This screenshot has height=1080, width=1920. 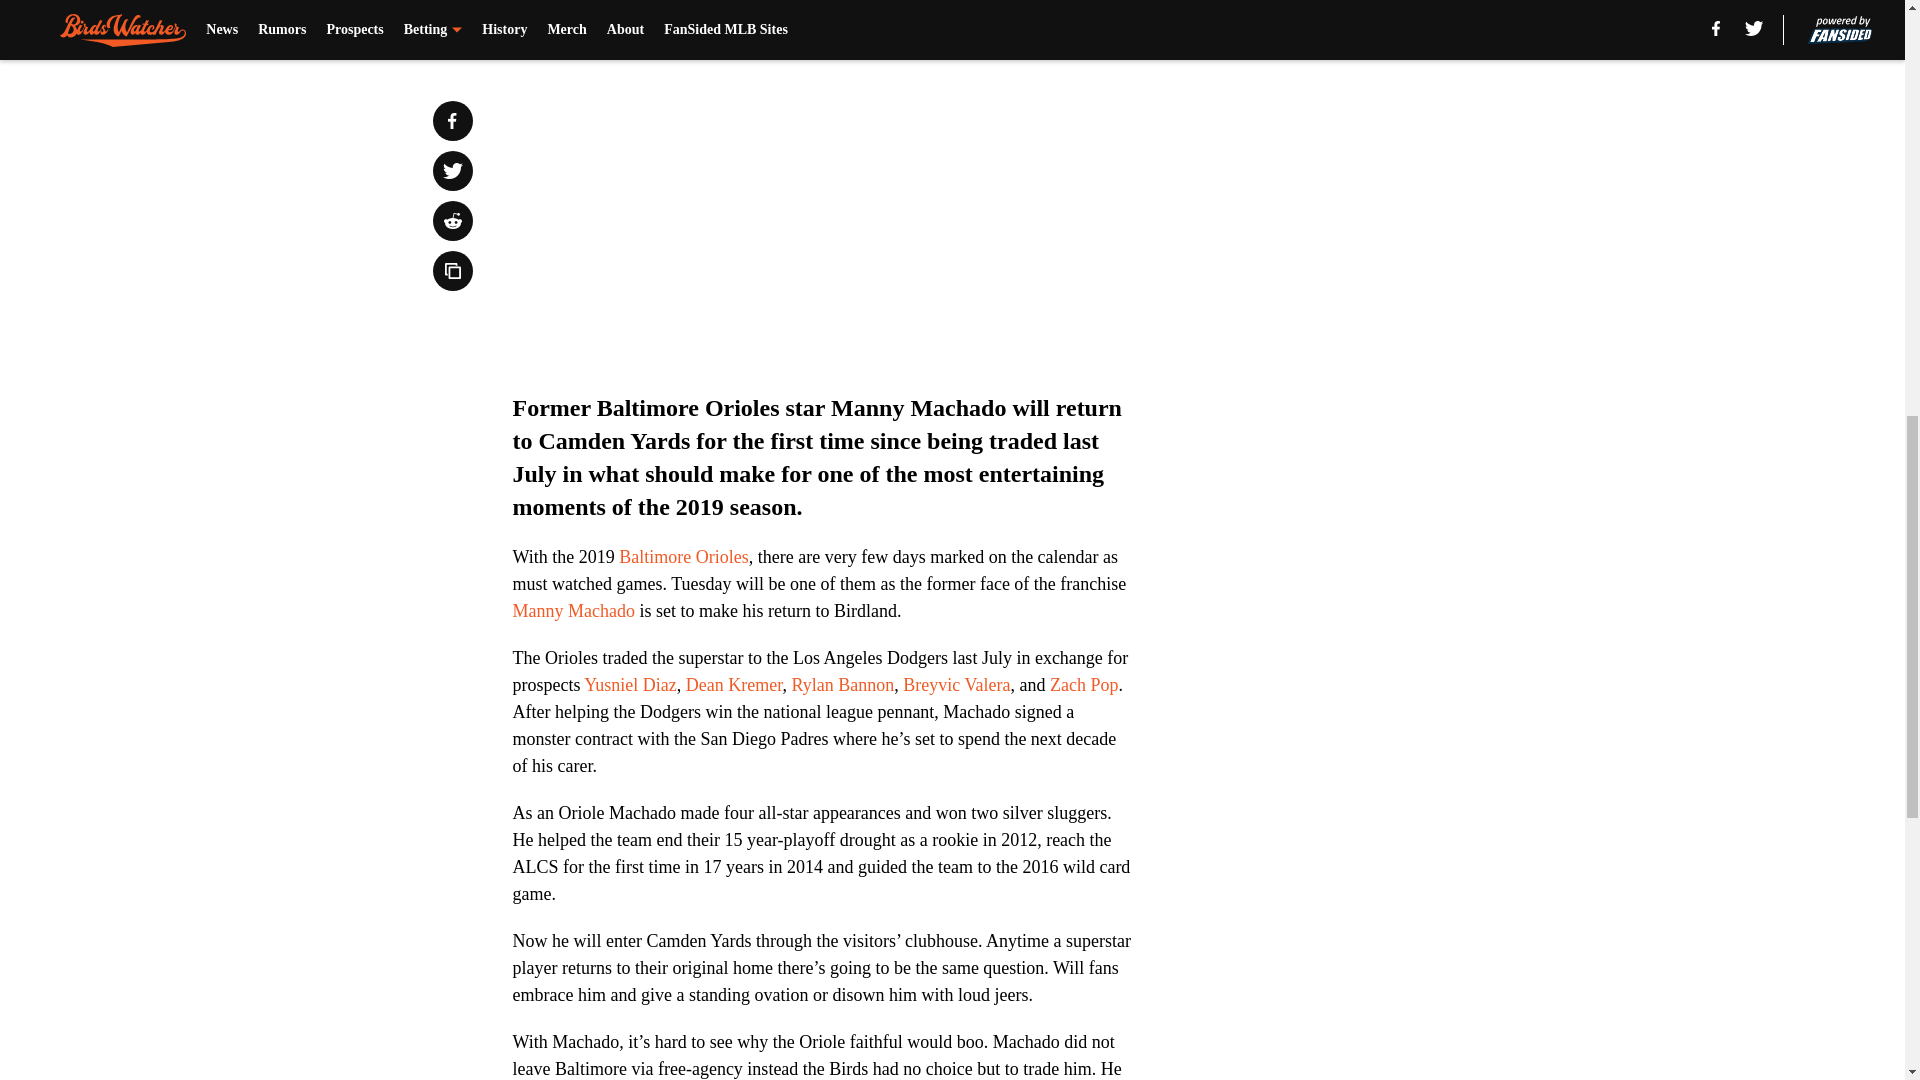 I want to click on  Dean Kremer, so click(x=731, y=685).